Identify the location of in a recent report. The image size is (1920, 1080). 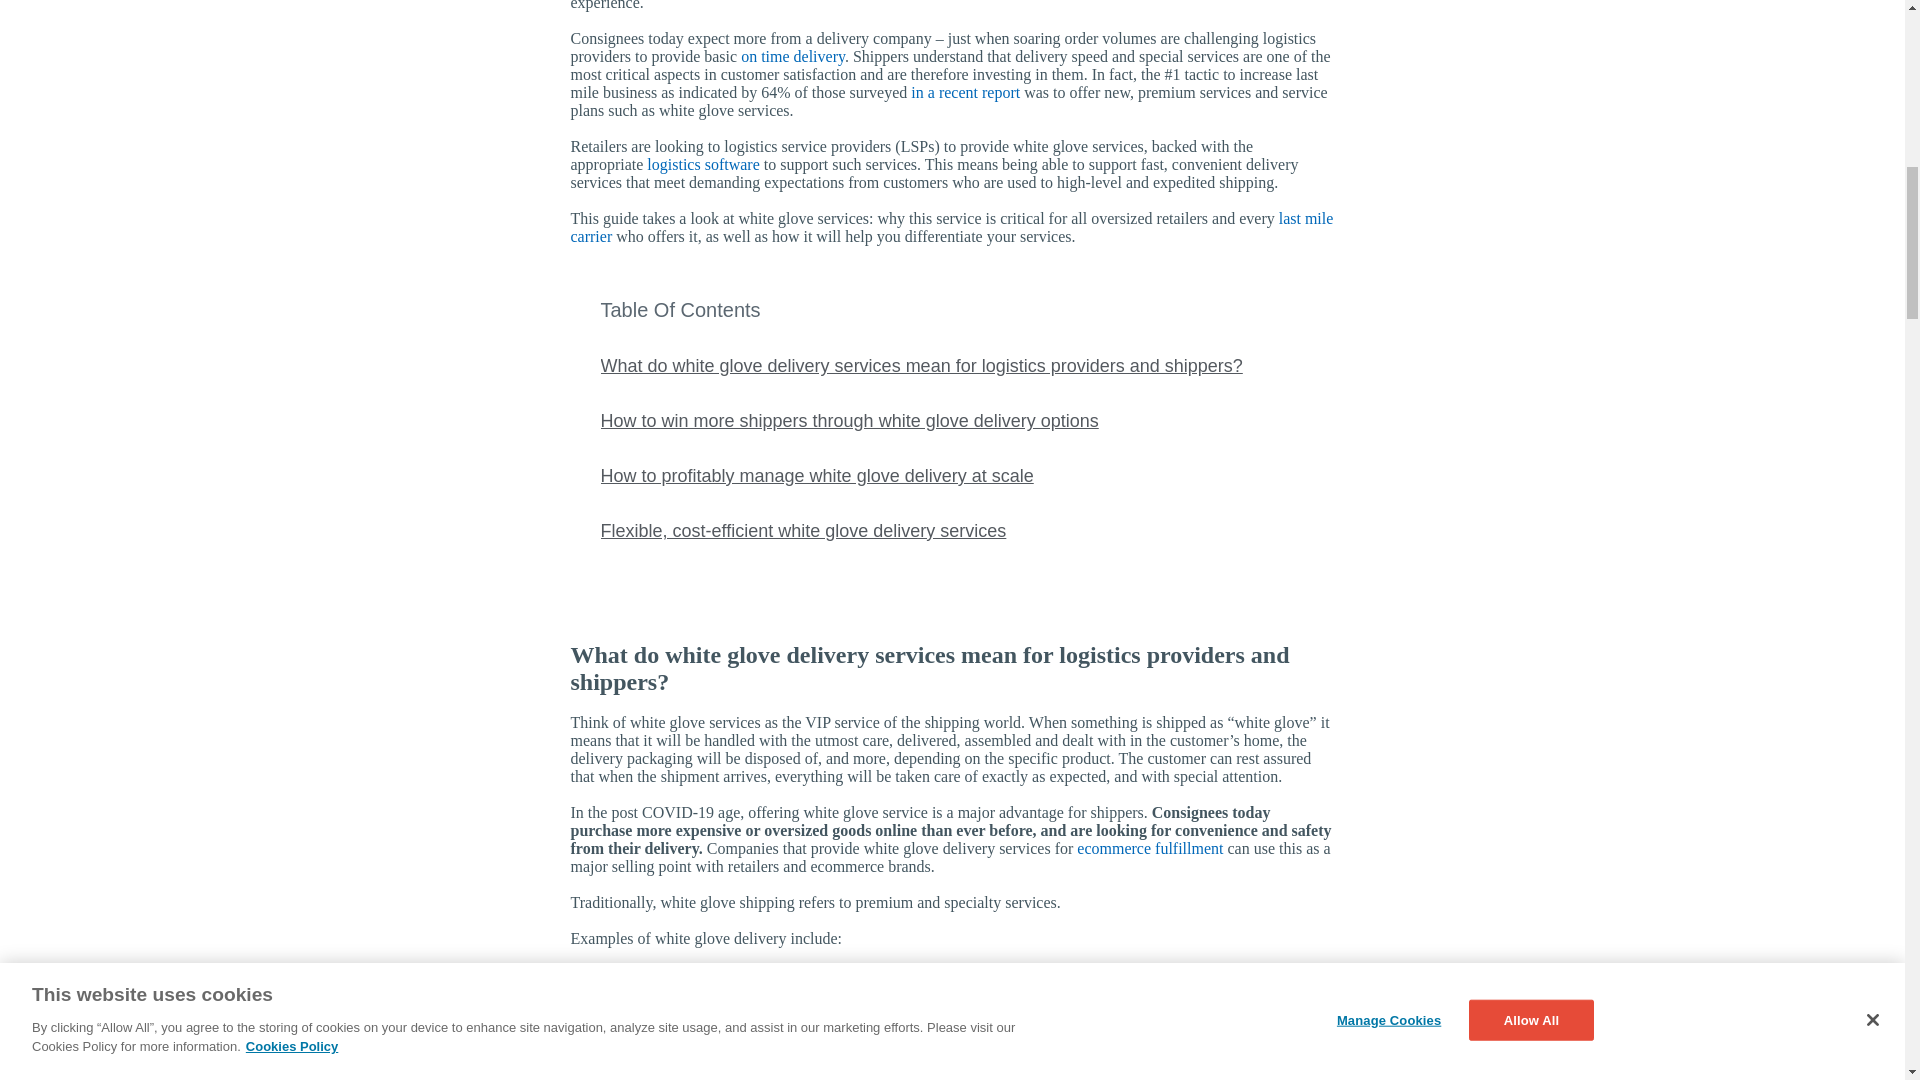
(964, 92).